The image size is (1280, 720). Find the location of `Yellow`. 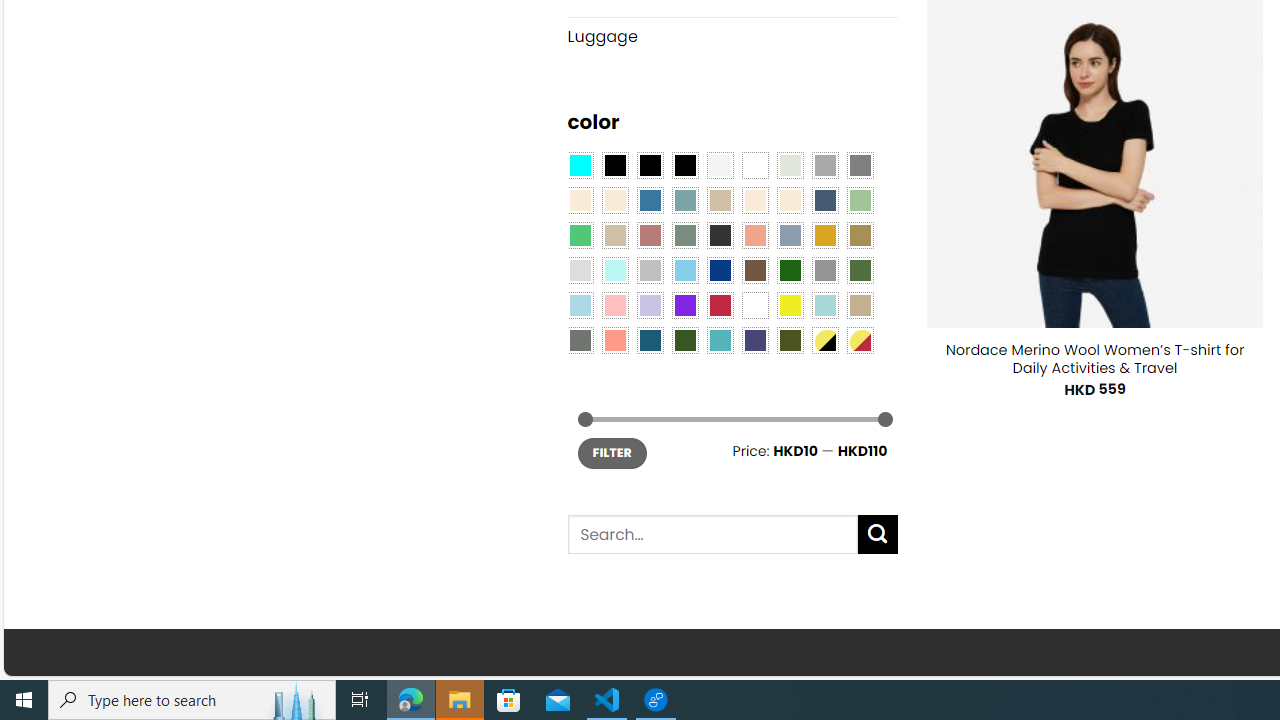

Yellow is located at coordinates (789, 305).